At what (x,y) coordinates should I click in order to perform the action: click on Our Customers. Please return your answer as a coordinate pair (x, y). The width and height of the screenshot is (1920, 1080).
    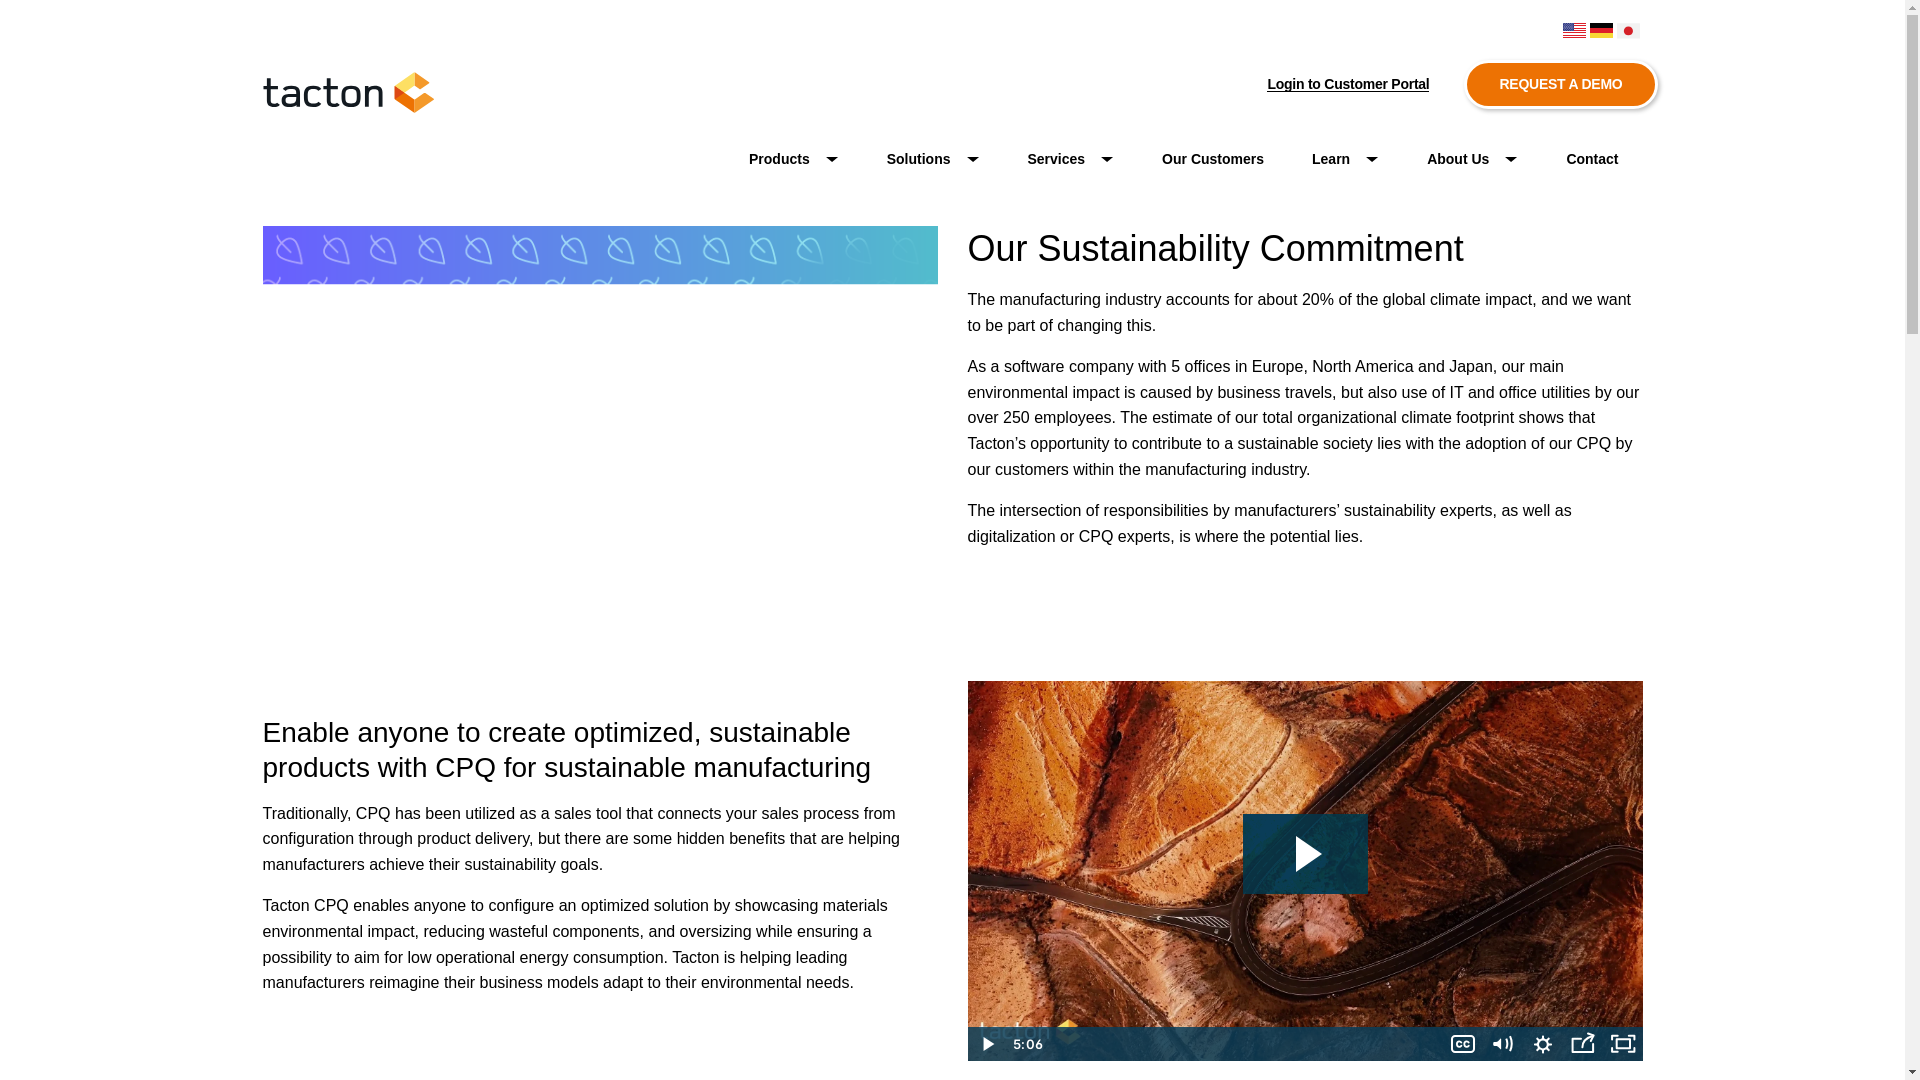
    Looking at the image, I should click on (1213, 160).